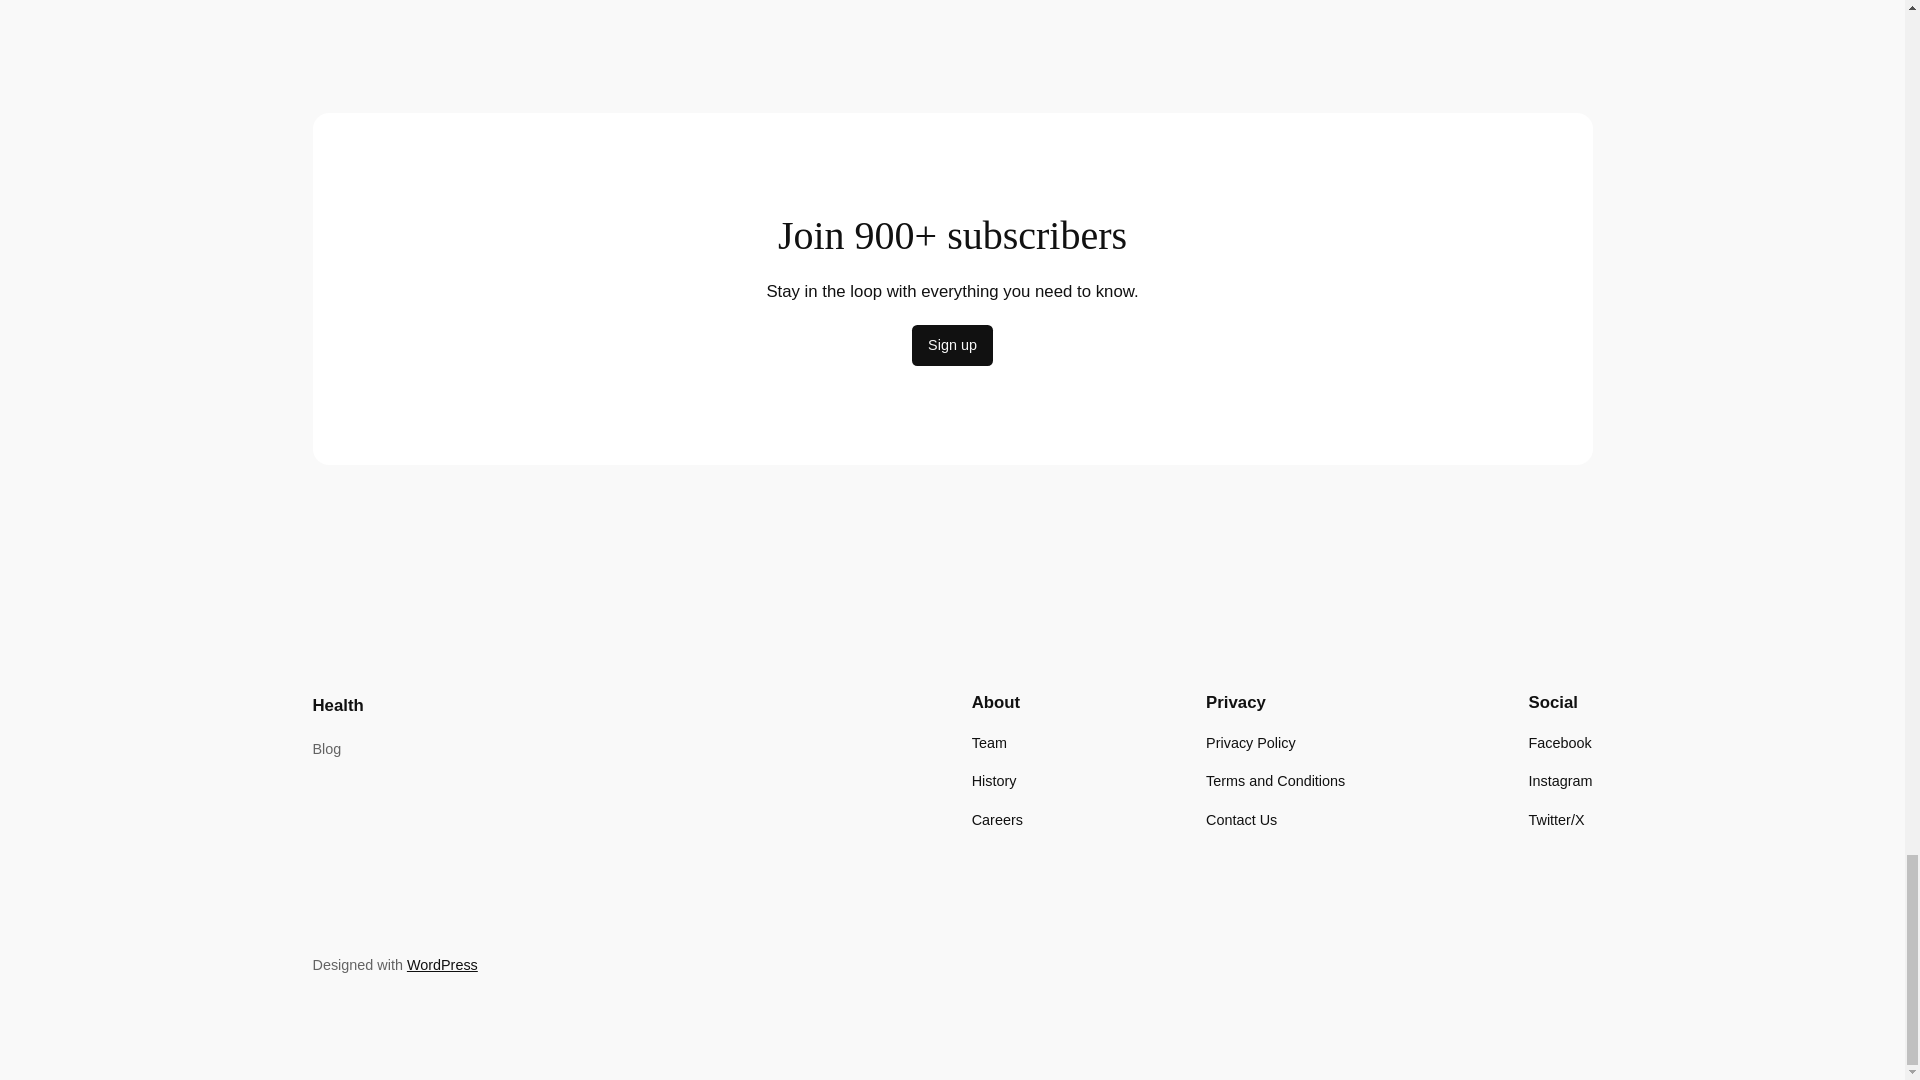  Describe the element at coordinates (997, 818) in the screenshot. I see `Careers` at that location.